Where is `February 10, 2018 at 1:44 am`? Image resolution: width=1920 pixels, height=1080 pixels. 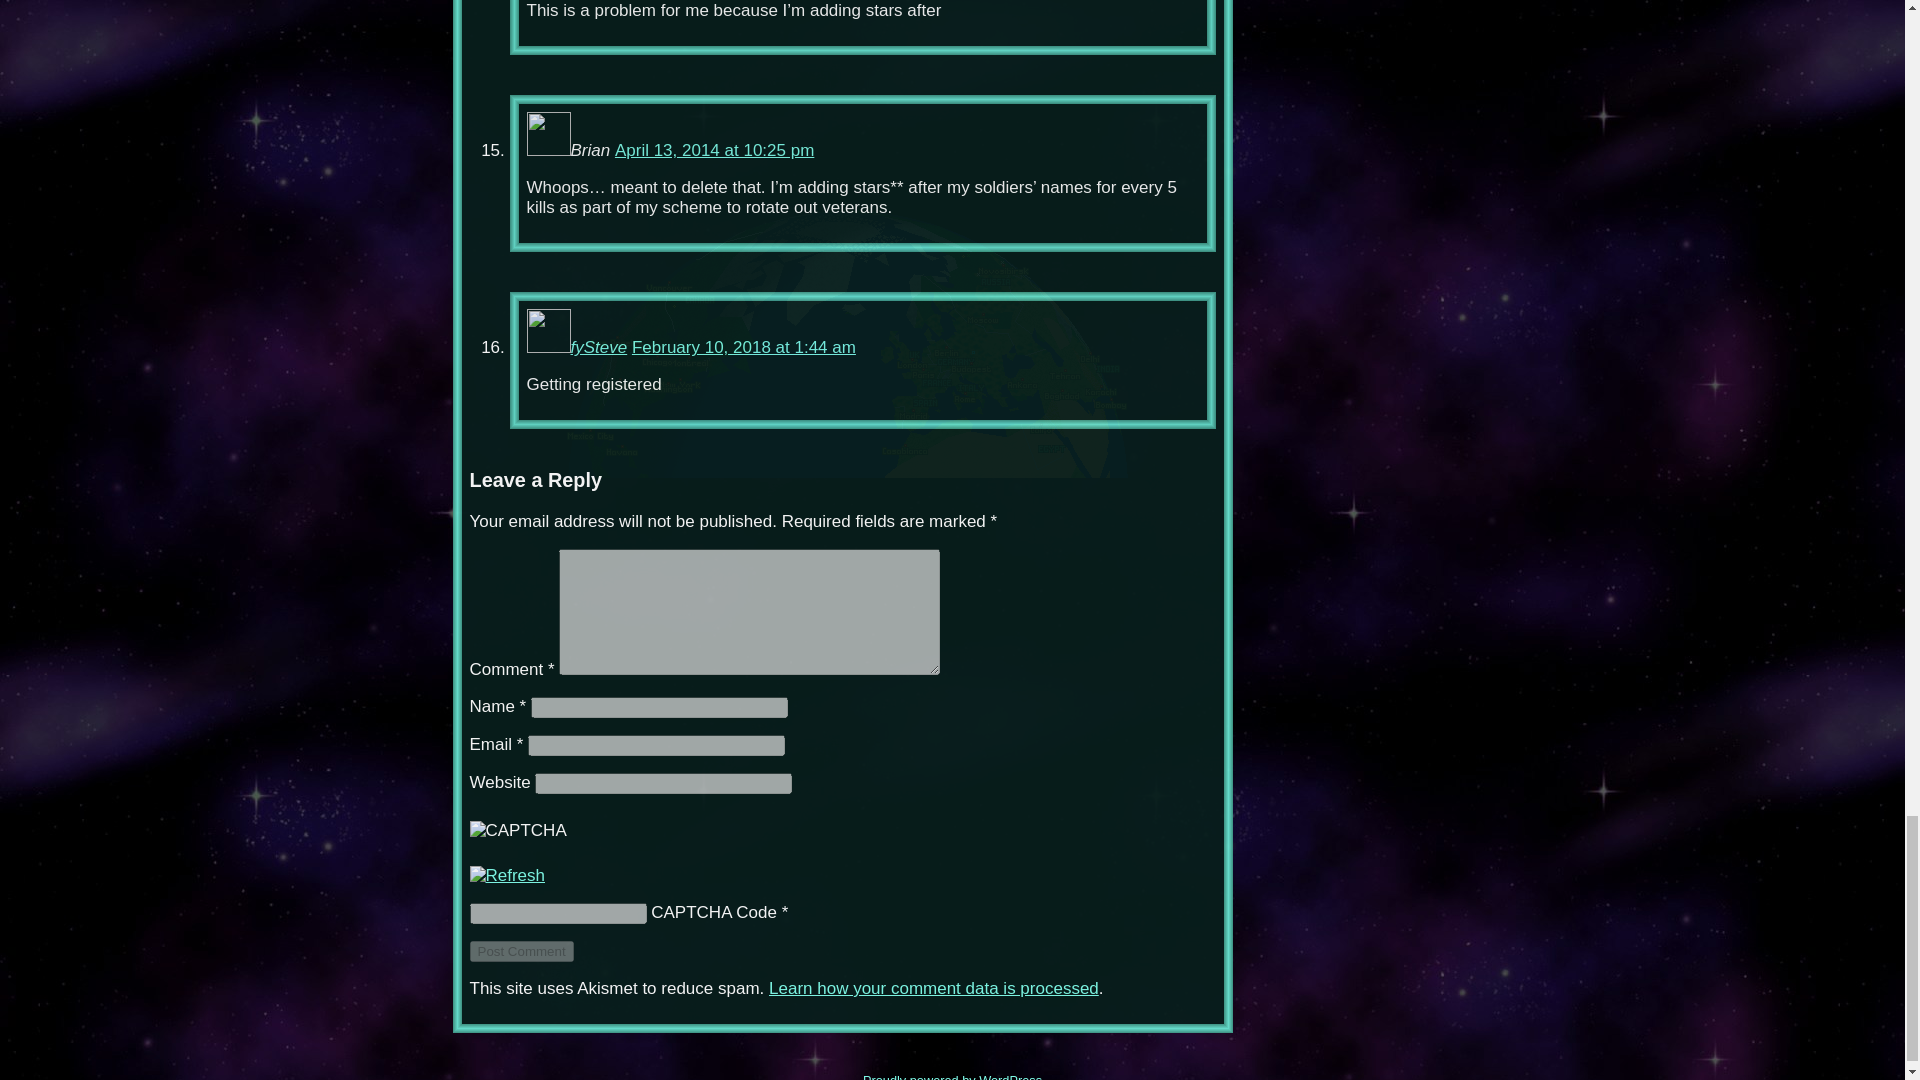 February 10, 2018 at 1:44 am is located at coordinates (744, 348).